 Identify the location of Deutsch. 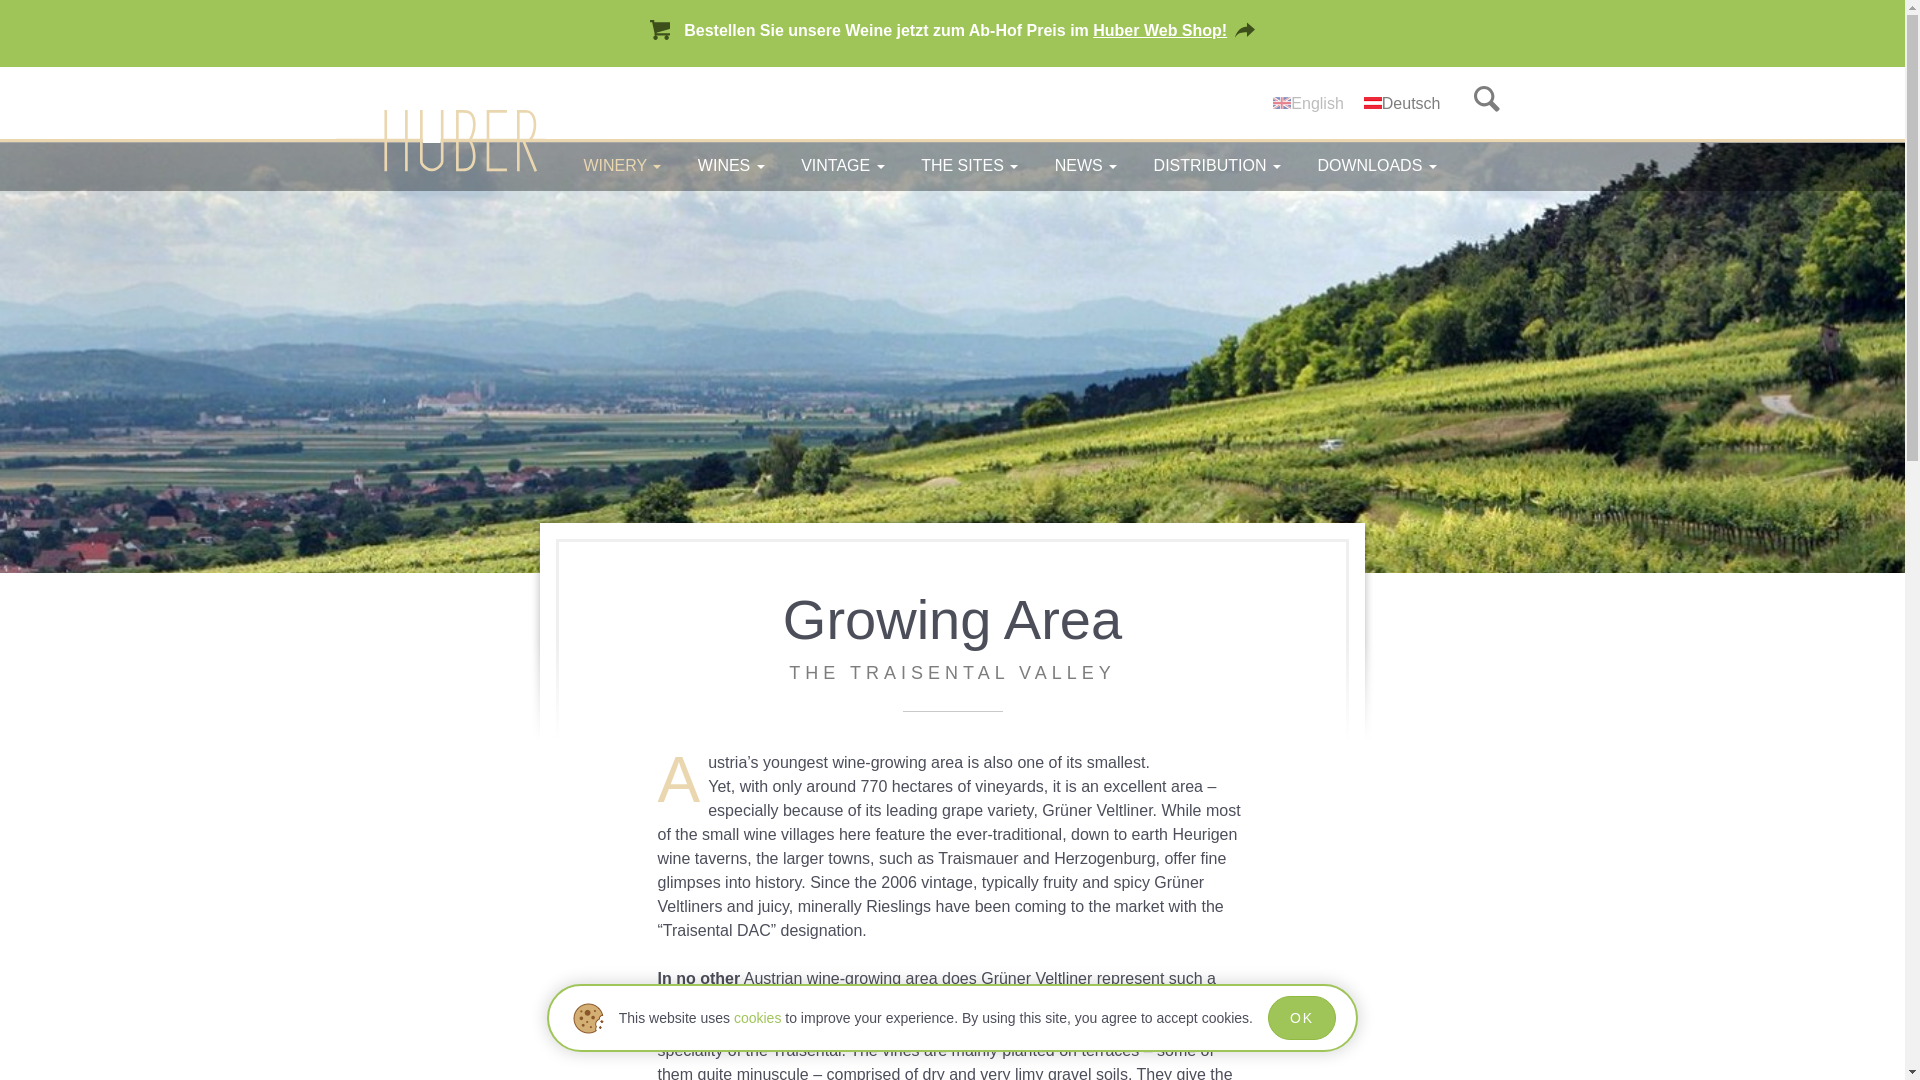
(1372, 103).